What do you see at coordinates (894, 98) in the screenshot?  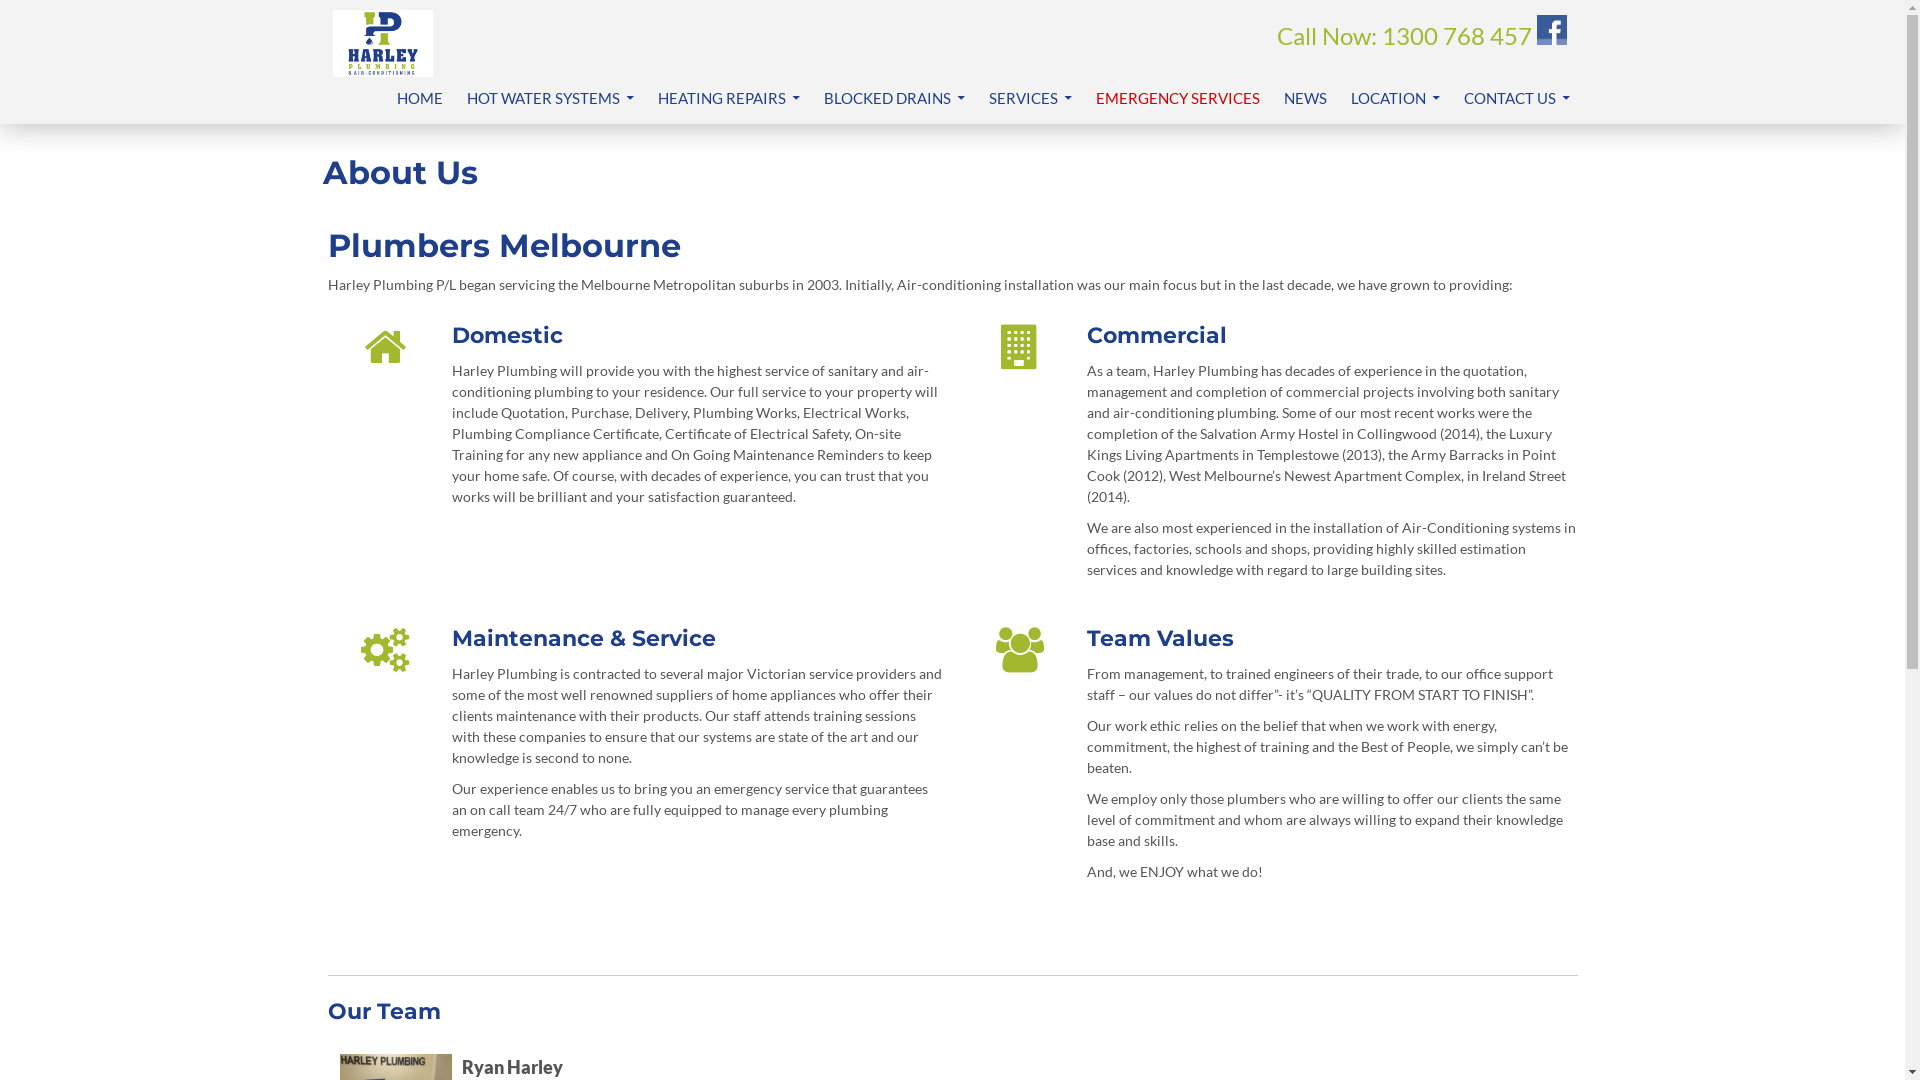 I see `BLOCKED DRAINS` at bounding box center [894, 98].